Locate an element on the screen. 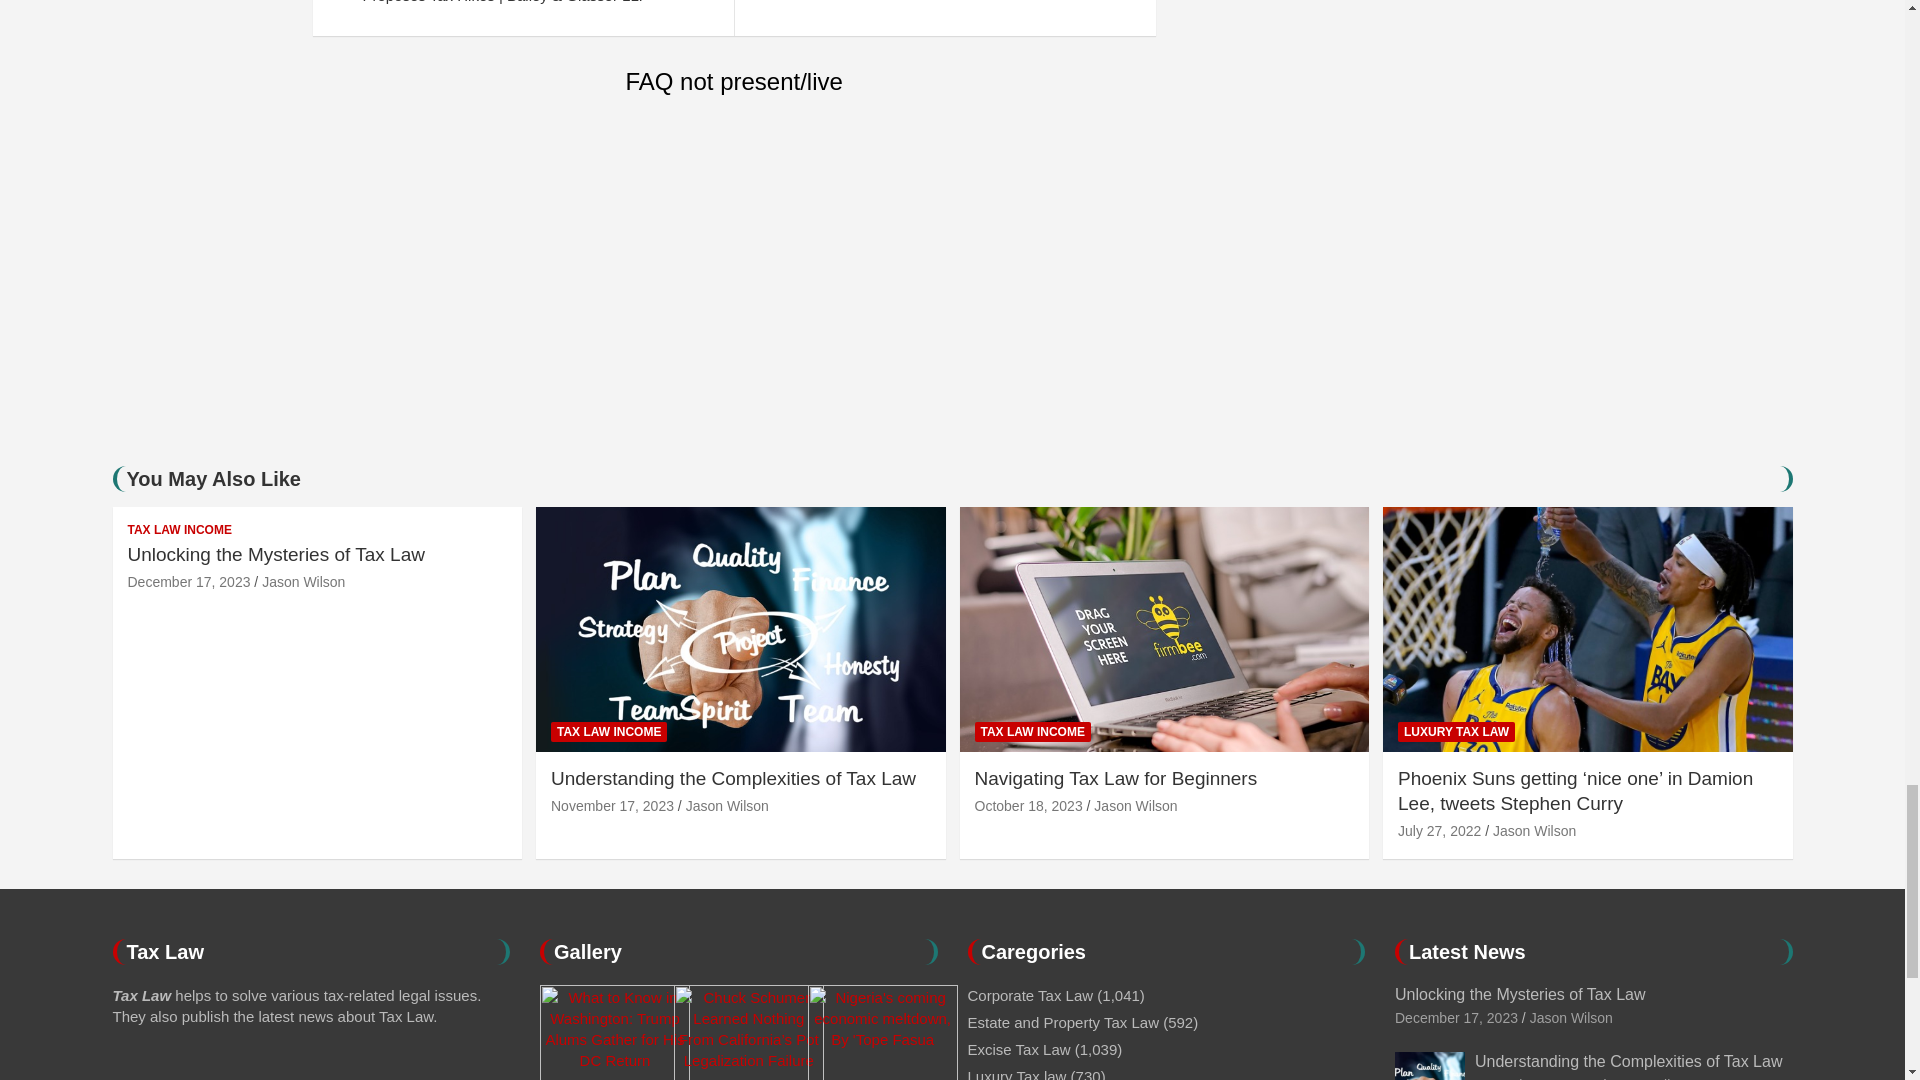  Unlocking the Mysteries of Tax Law is located at coordinates (190, 581).